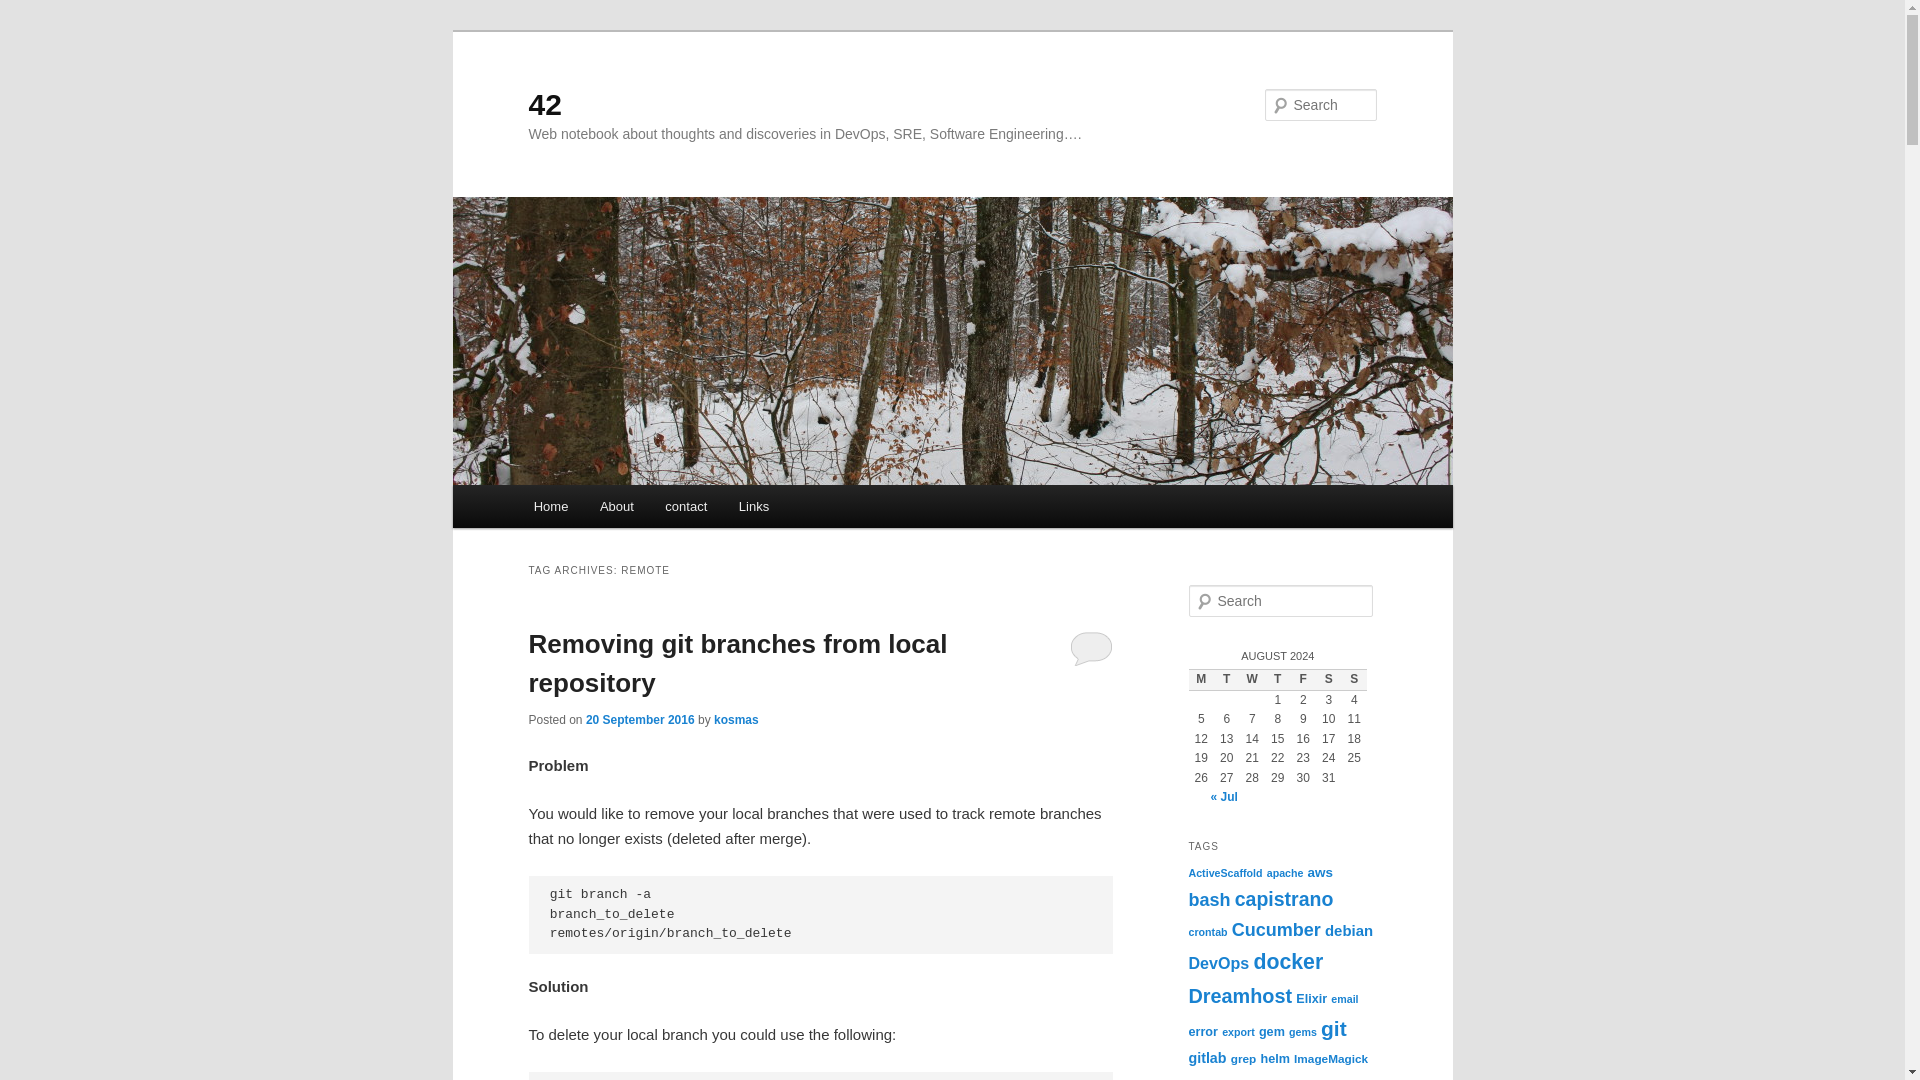 This screenshot has height=1080, width=1920. What do you see at coordinates (1278, 680) in the screenshot?
I see `Thursday` at bounding box center [1278, 680].